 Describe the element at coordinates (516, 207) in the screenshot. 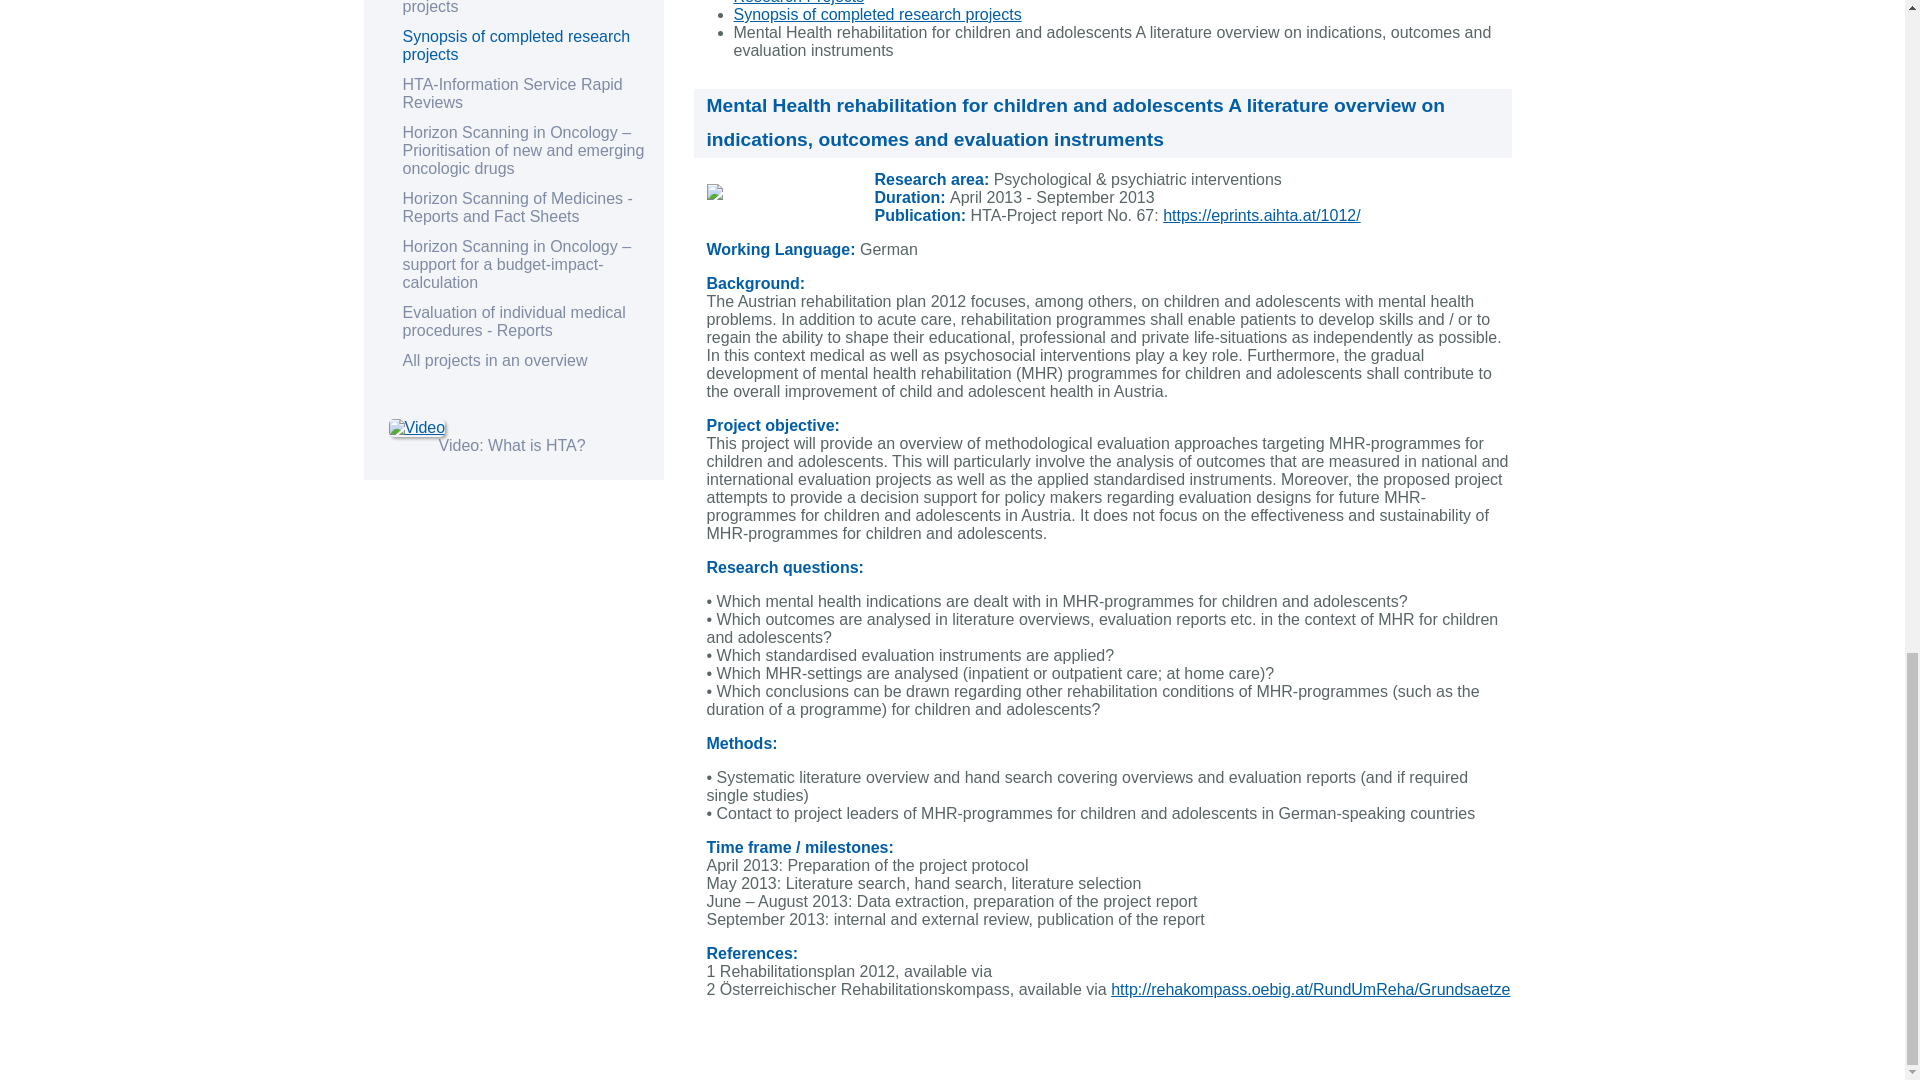

I see `Horizon Scanning of Medicines - Reports and Fact Sheets` at that location.